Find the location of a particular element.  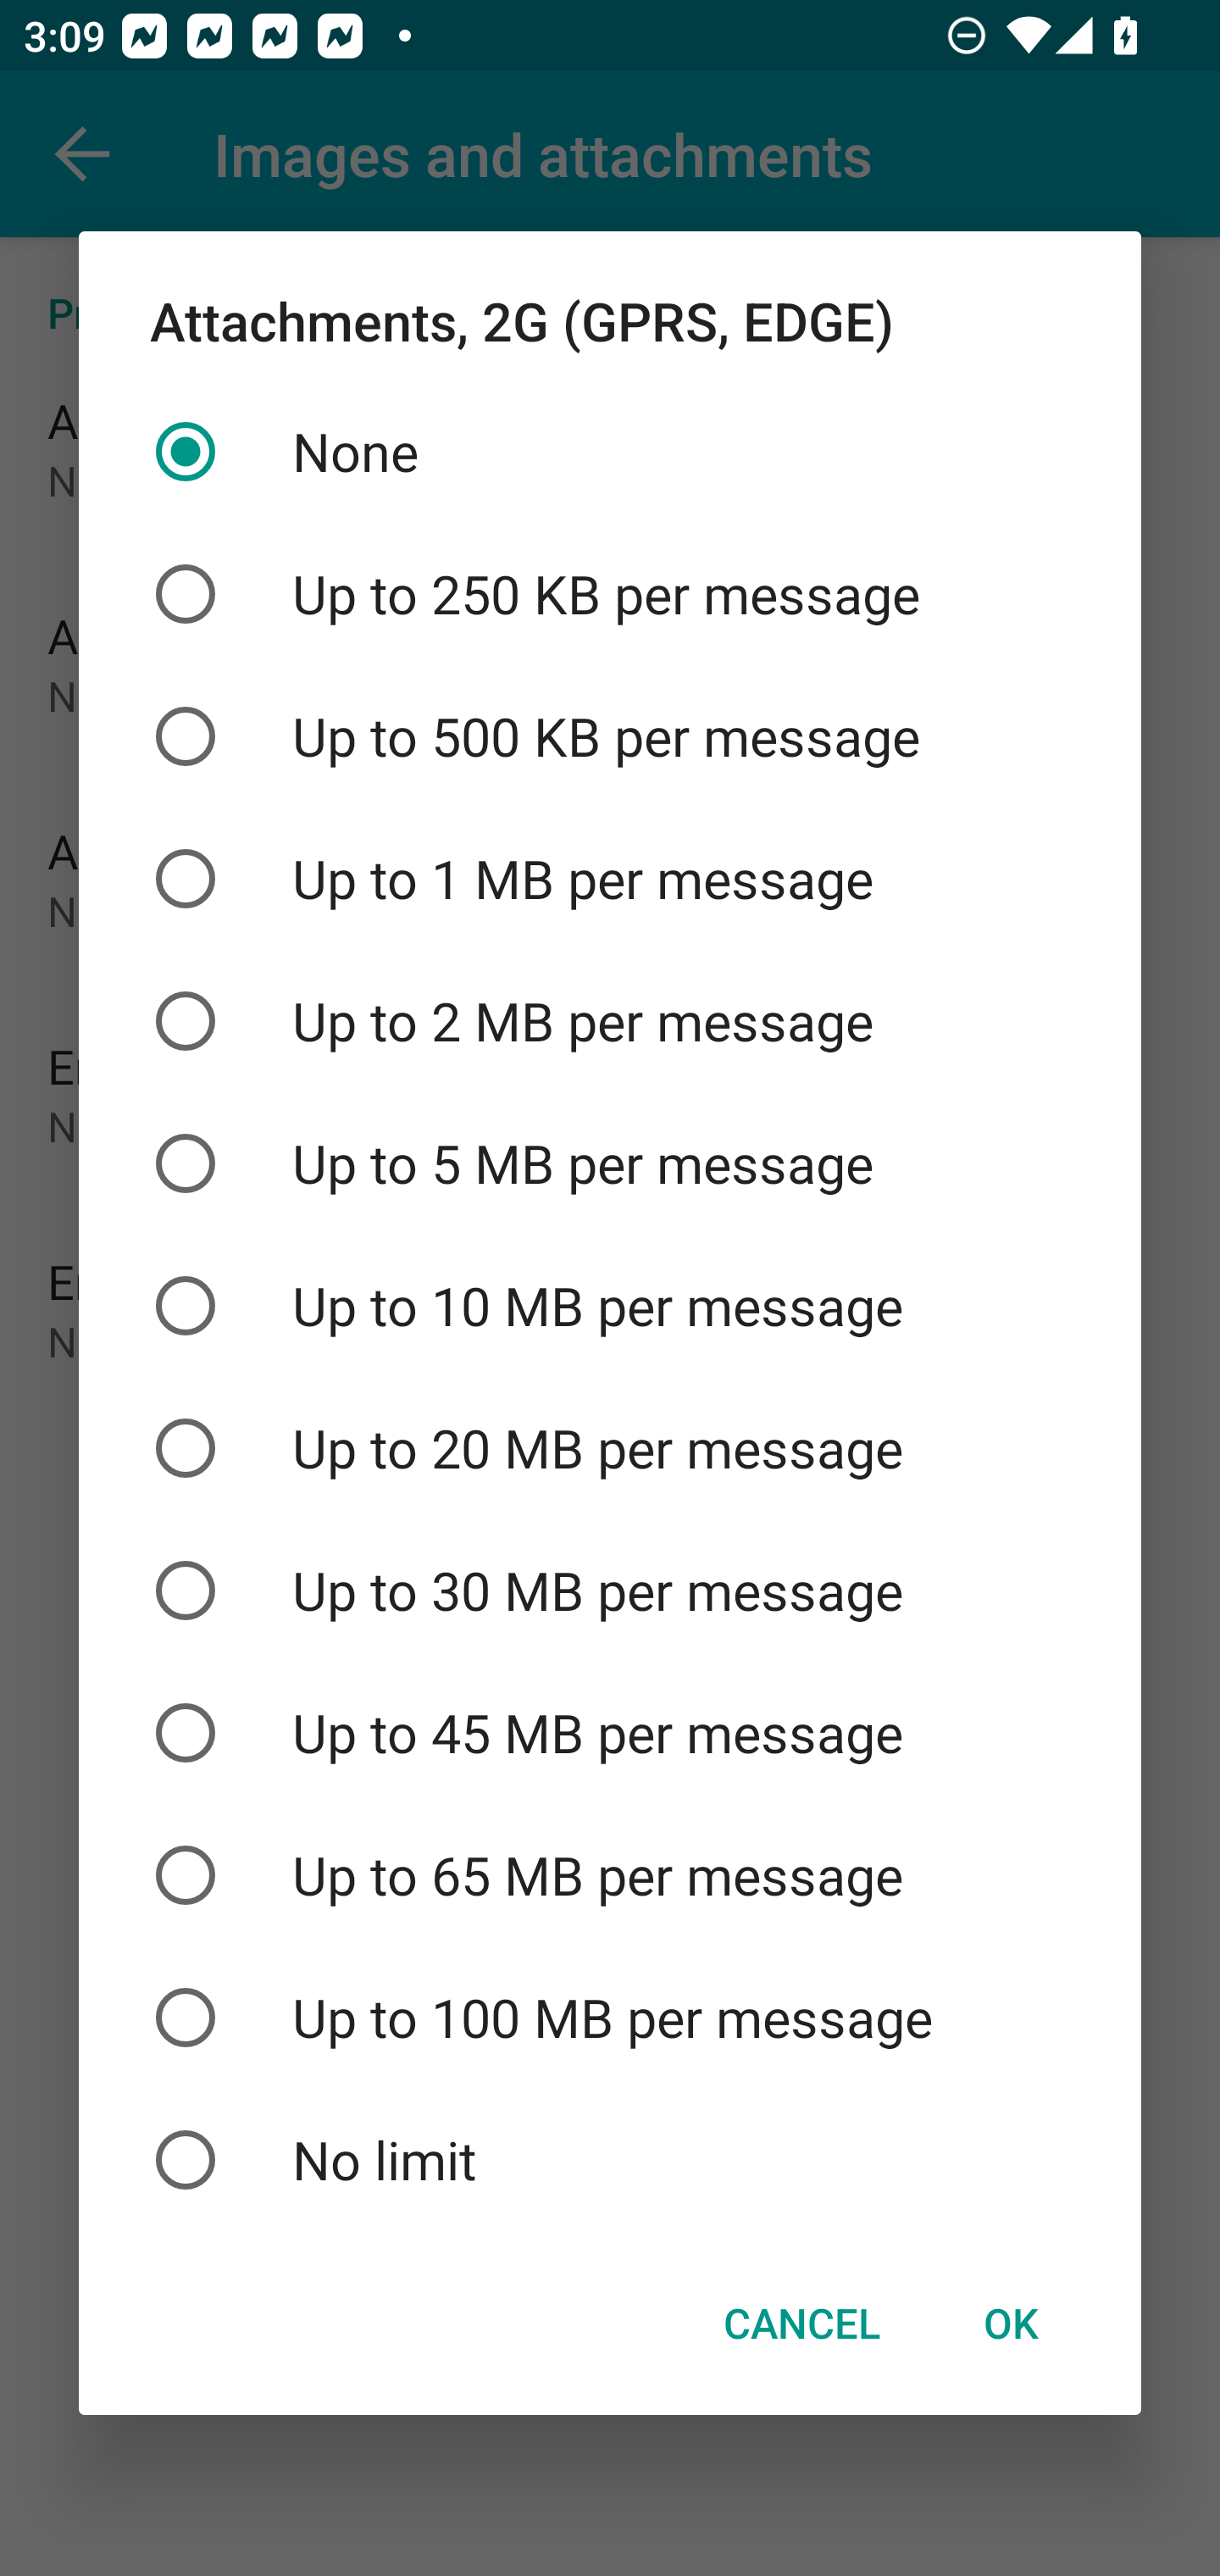

Up to 5 MB per message is located at coordinates (610, 1163).